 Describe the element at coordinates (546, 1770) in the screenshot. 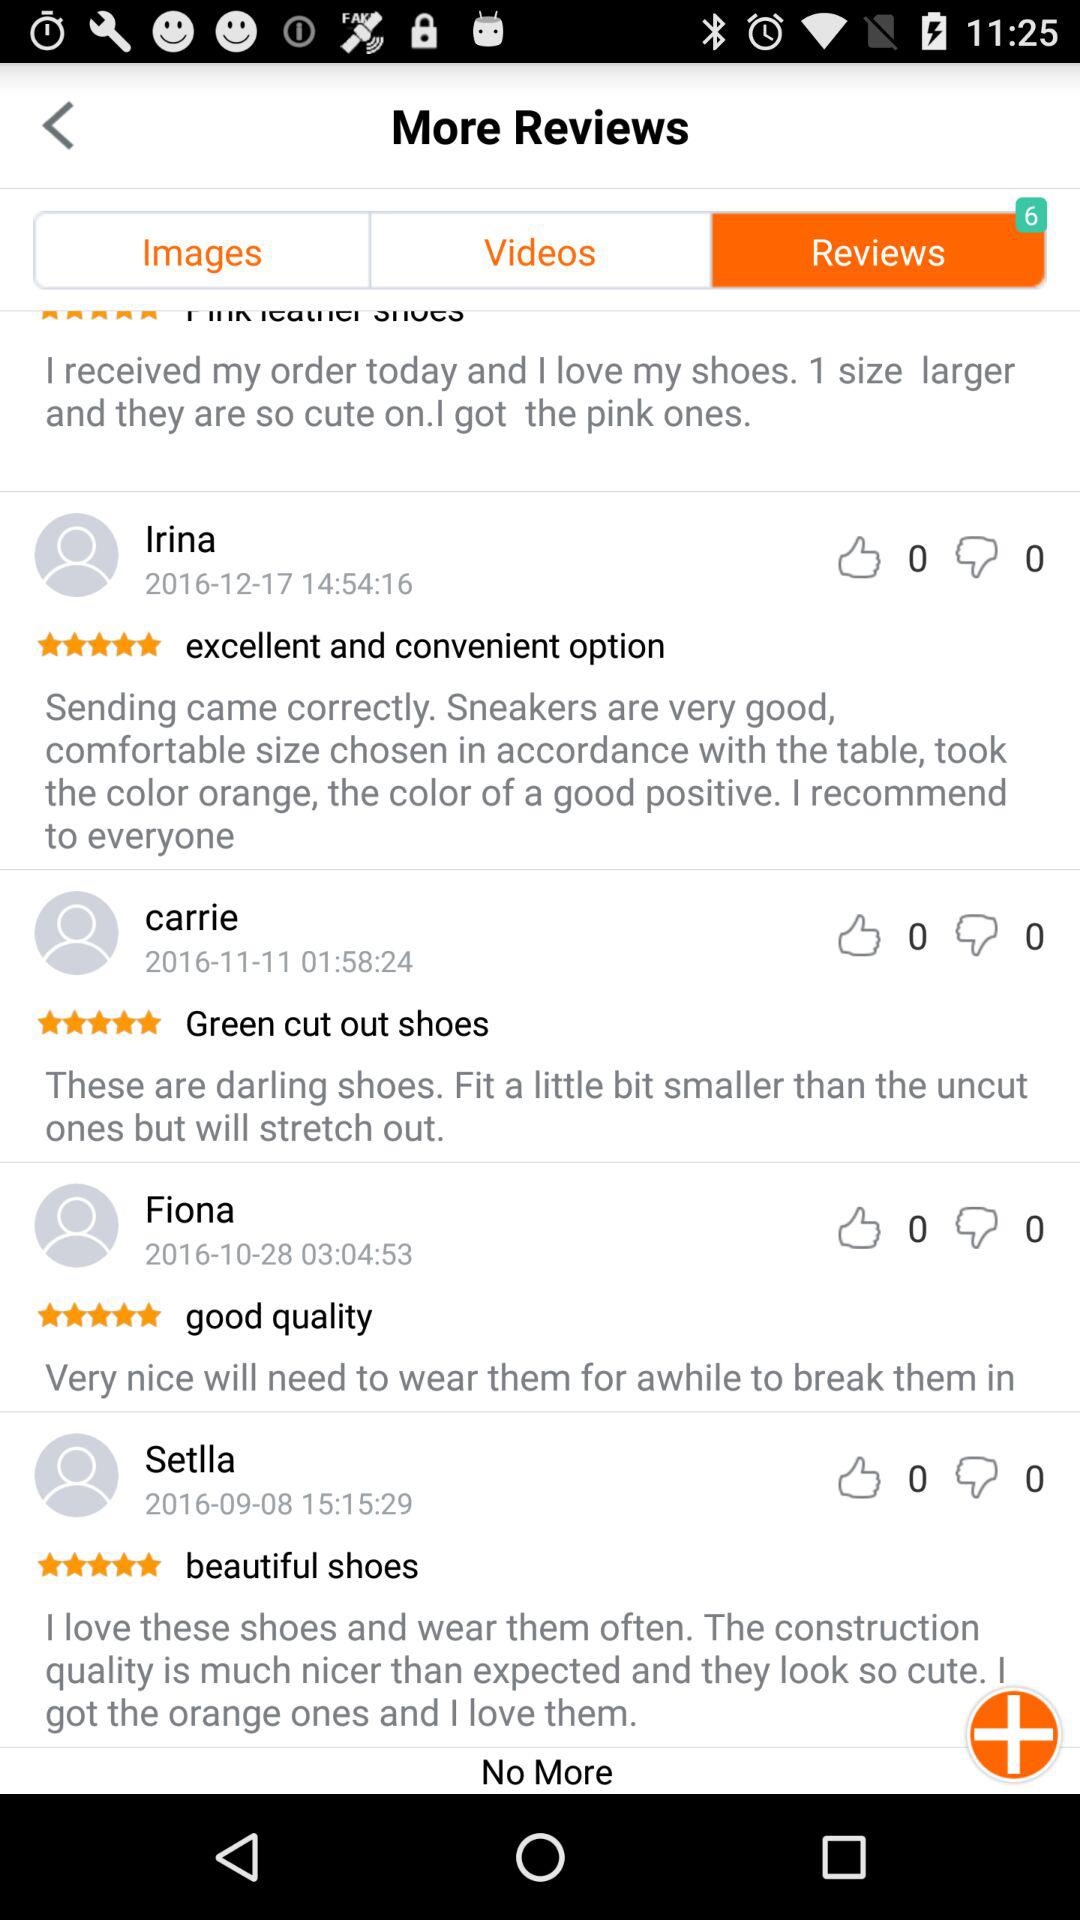

I see `select no more` at that location.